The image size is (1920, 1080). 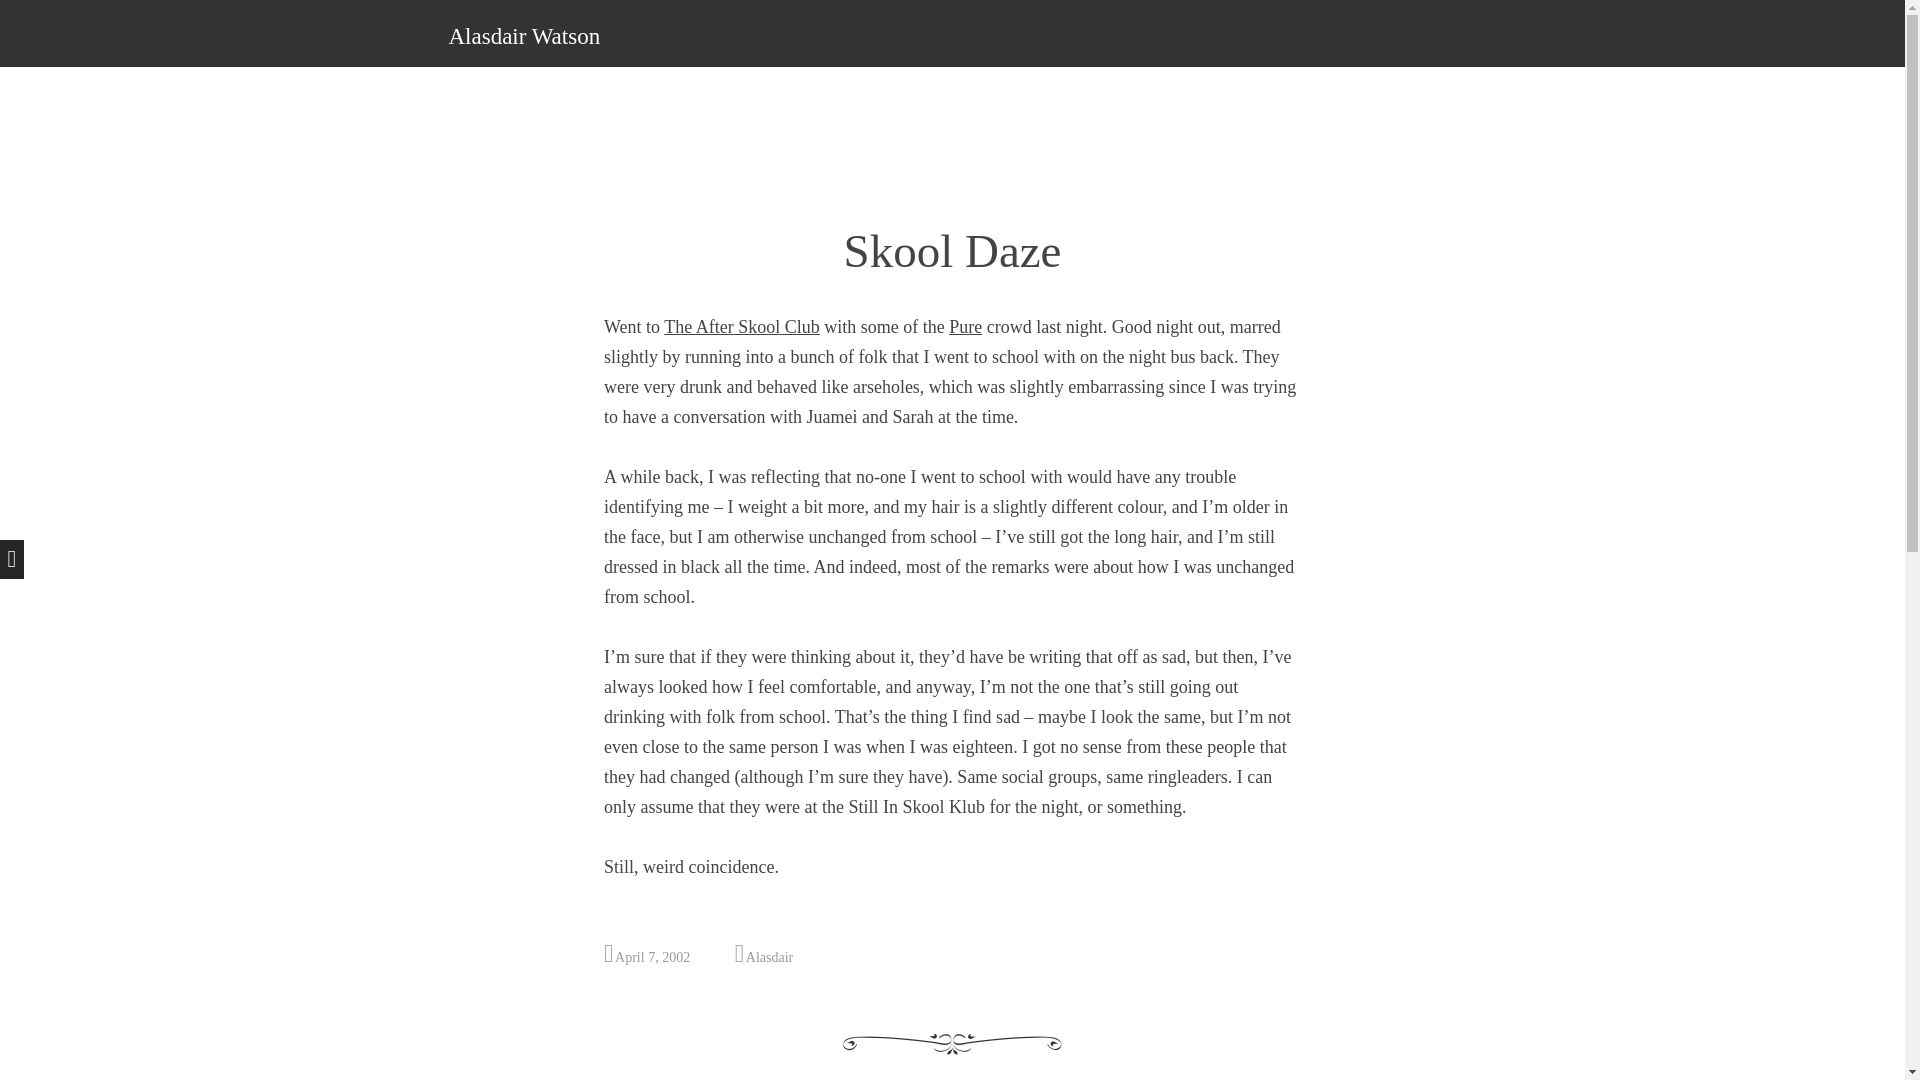 What do you see at coordinates (652, 958) in the screenshot?
I see `April 7, 2002` at bounding box center [652, 958].